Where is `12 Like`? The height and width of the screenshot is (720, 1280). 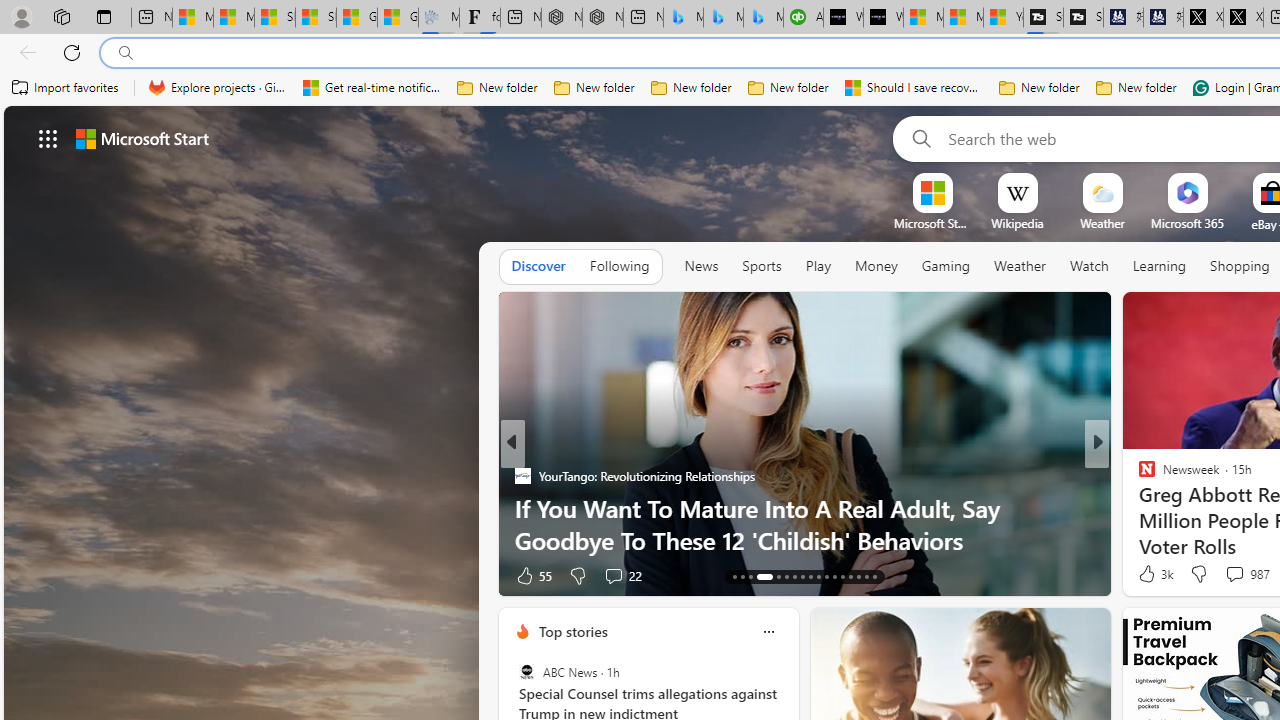 12 Like is located at coordinates (1149, 574).